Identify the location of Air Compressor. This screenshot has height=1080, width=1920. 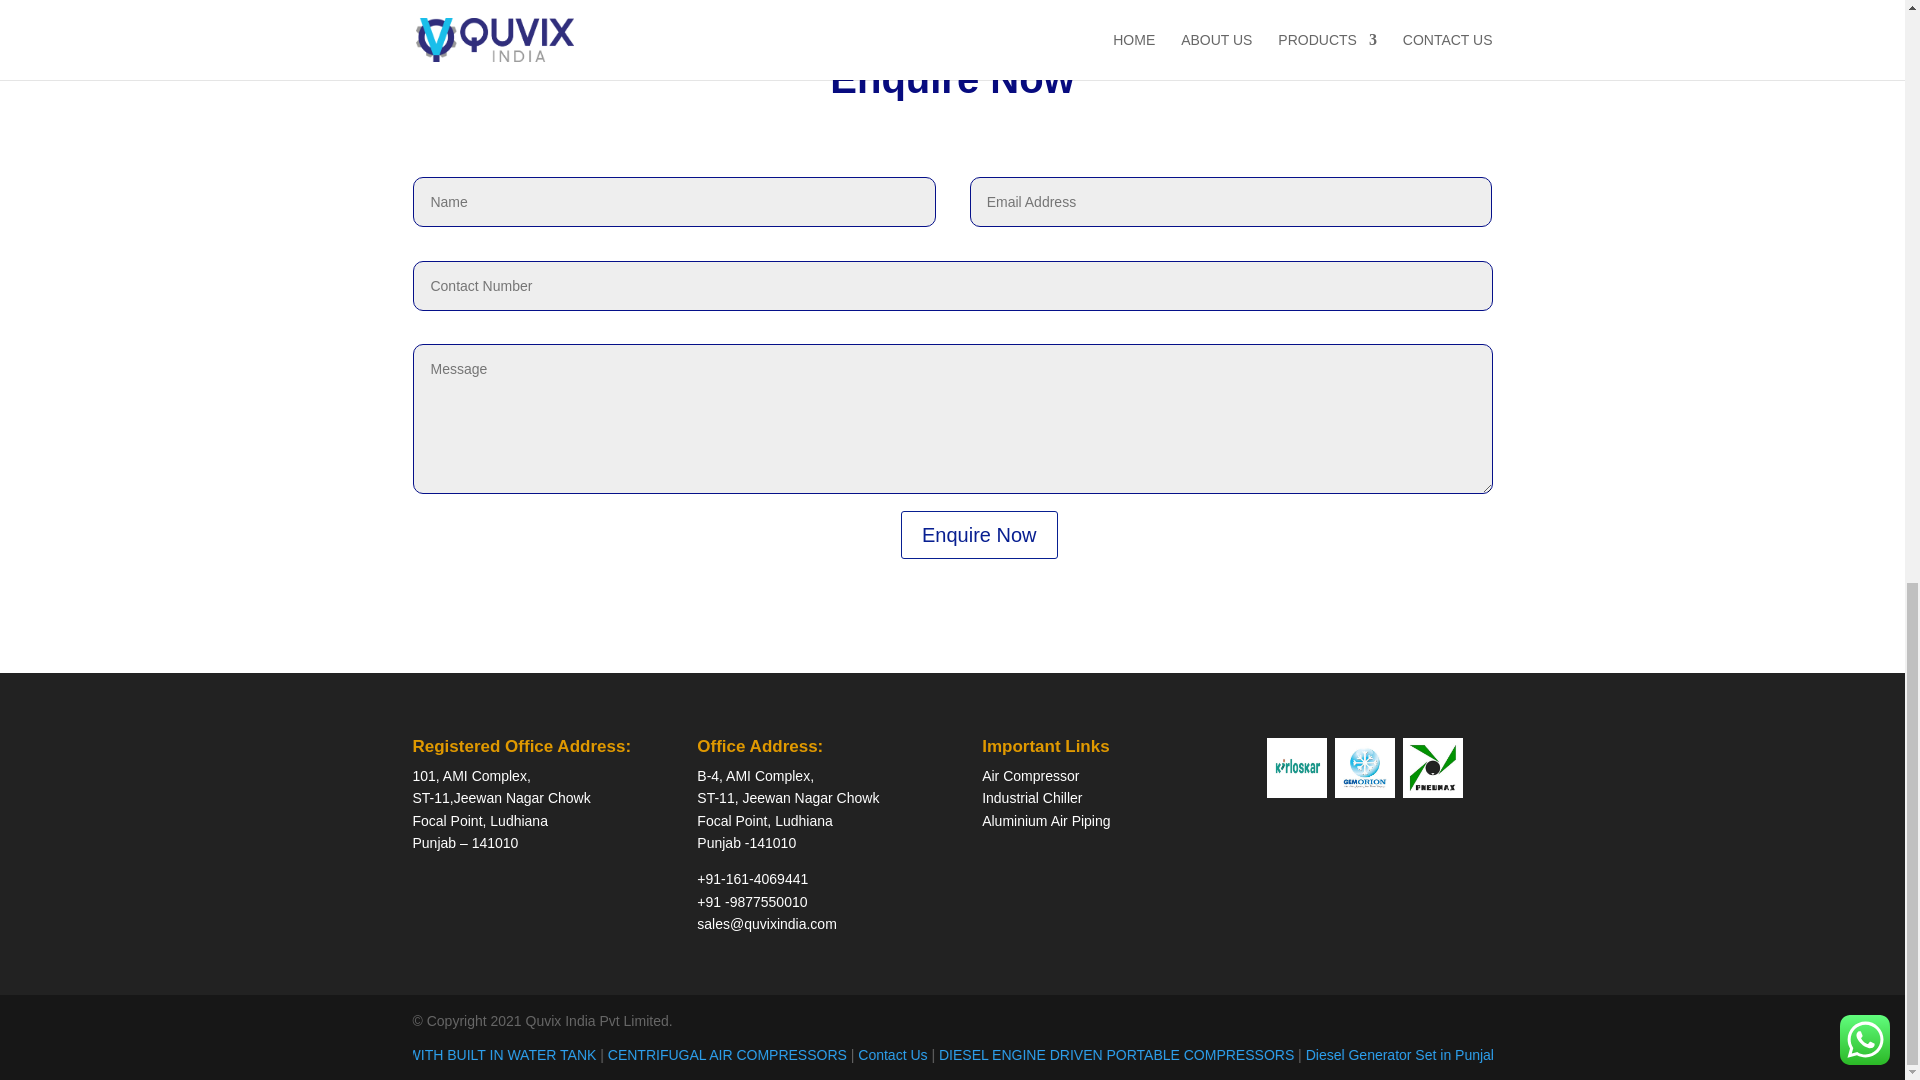
(1030, 776).